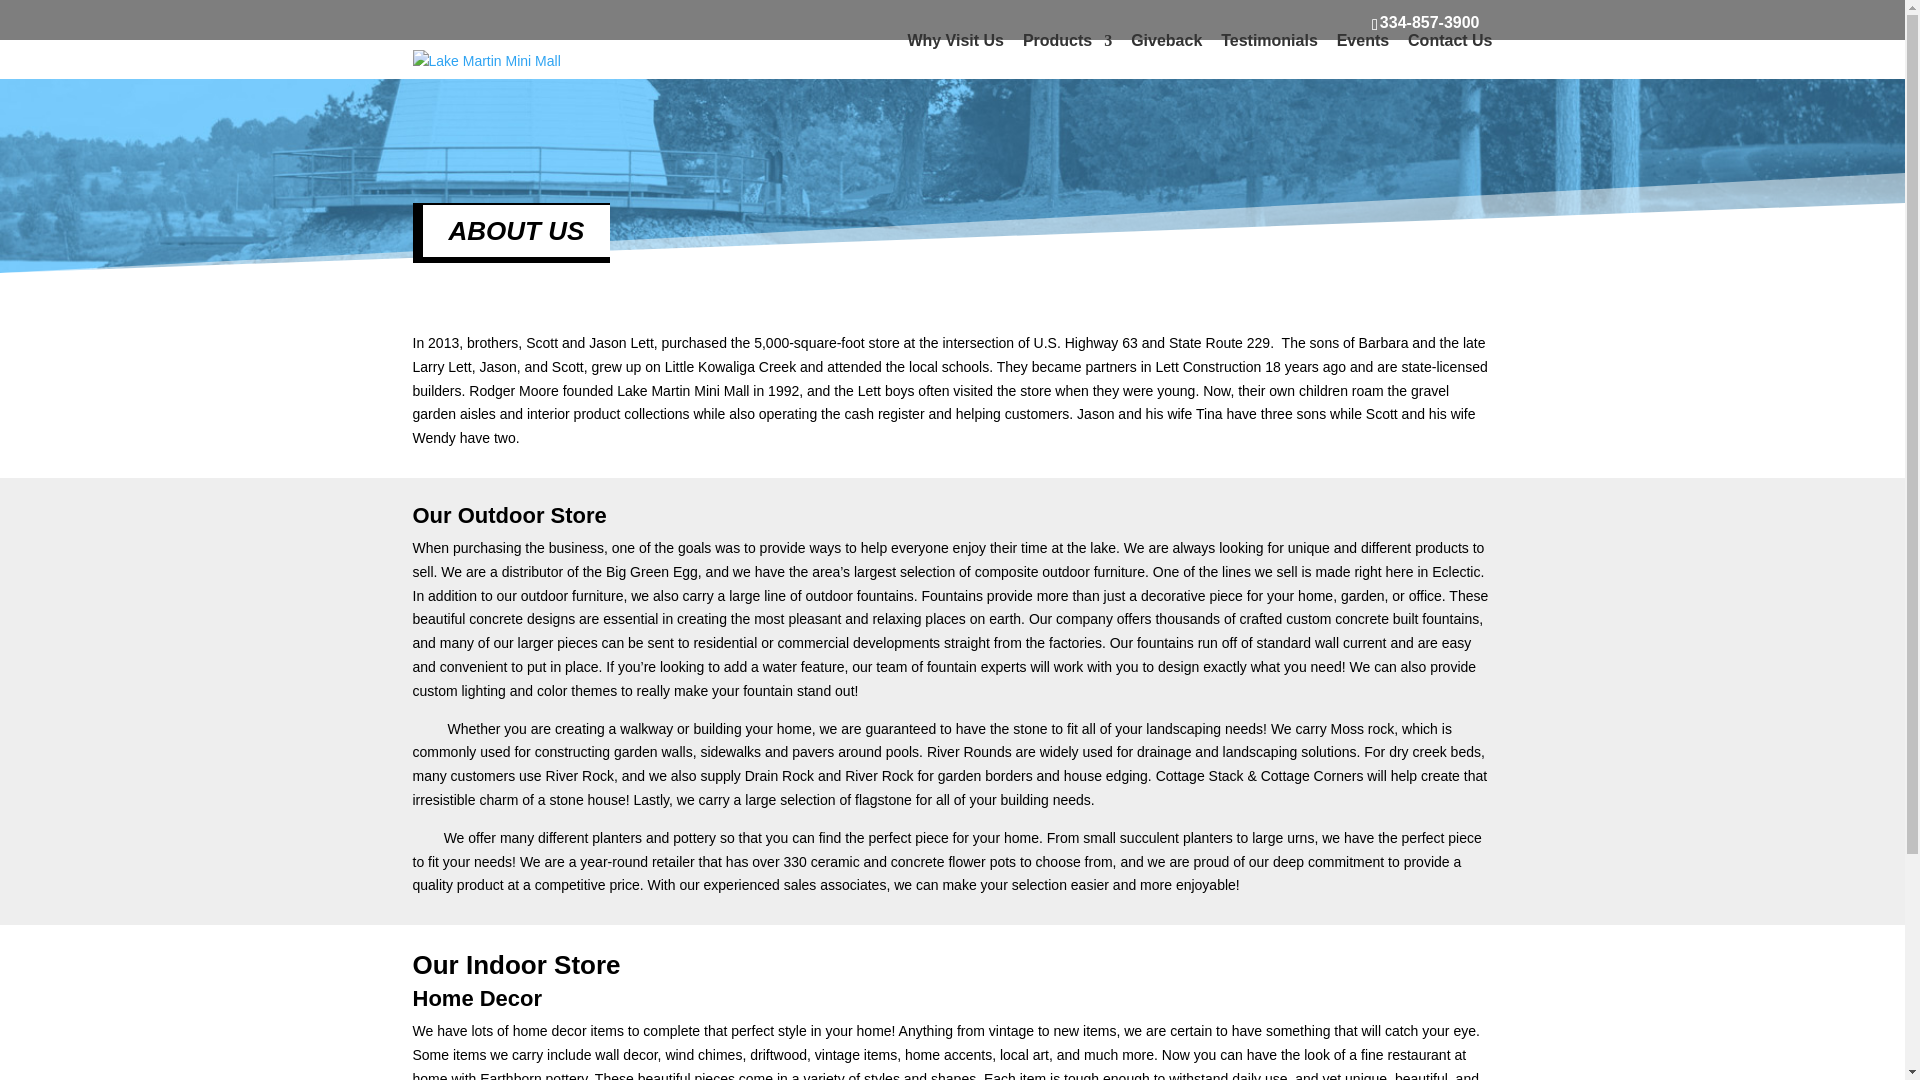  I want to click on Giveback, so click(1166, 40).